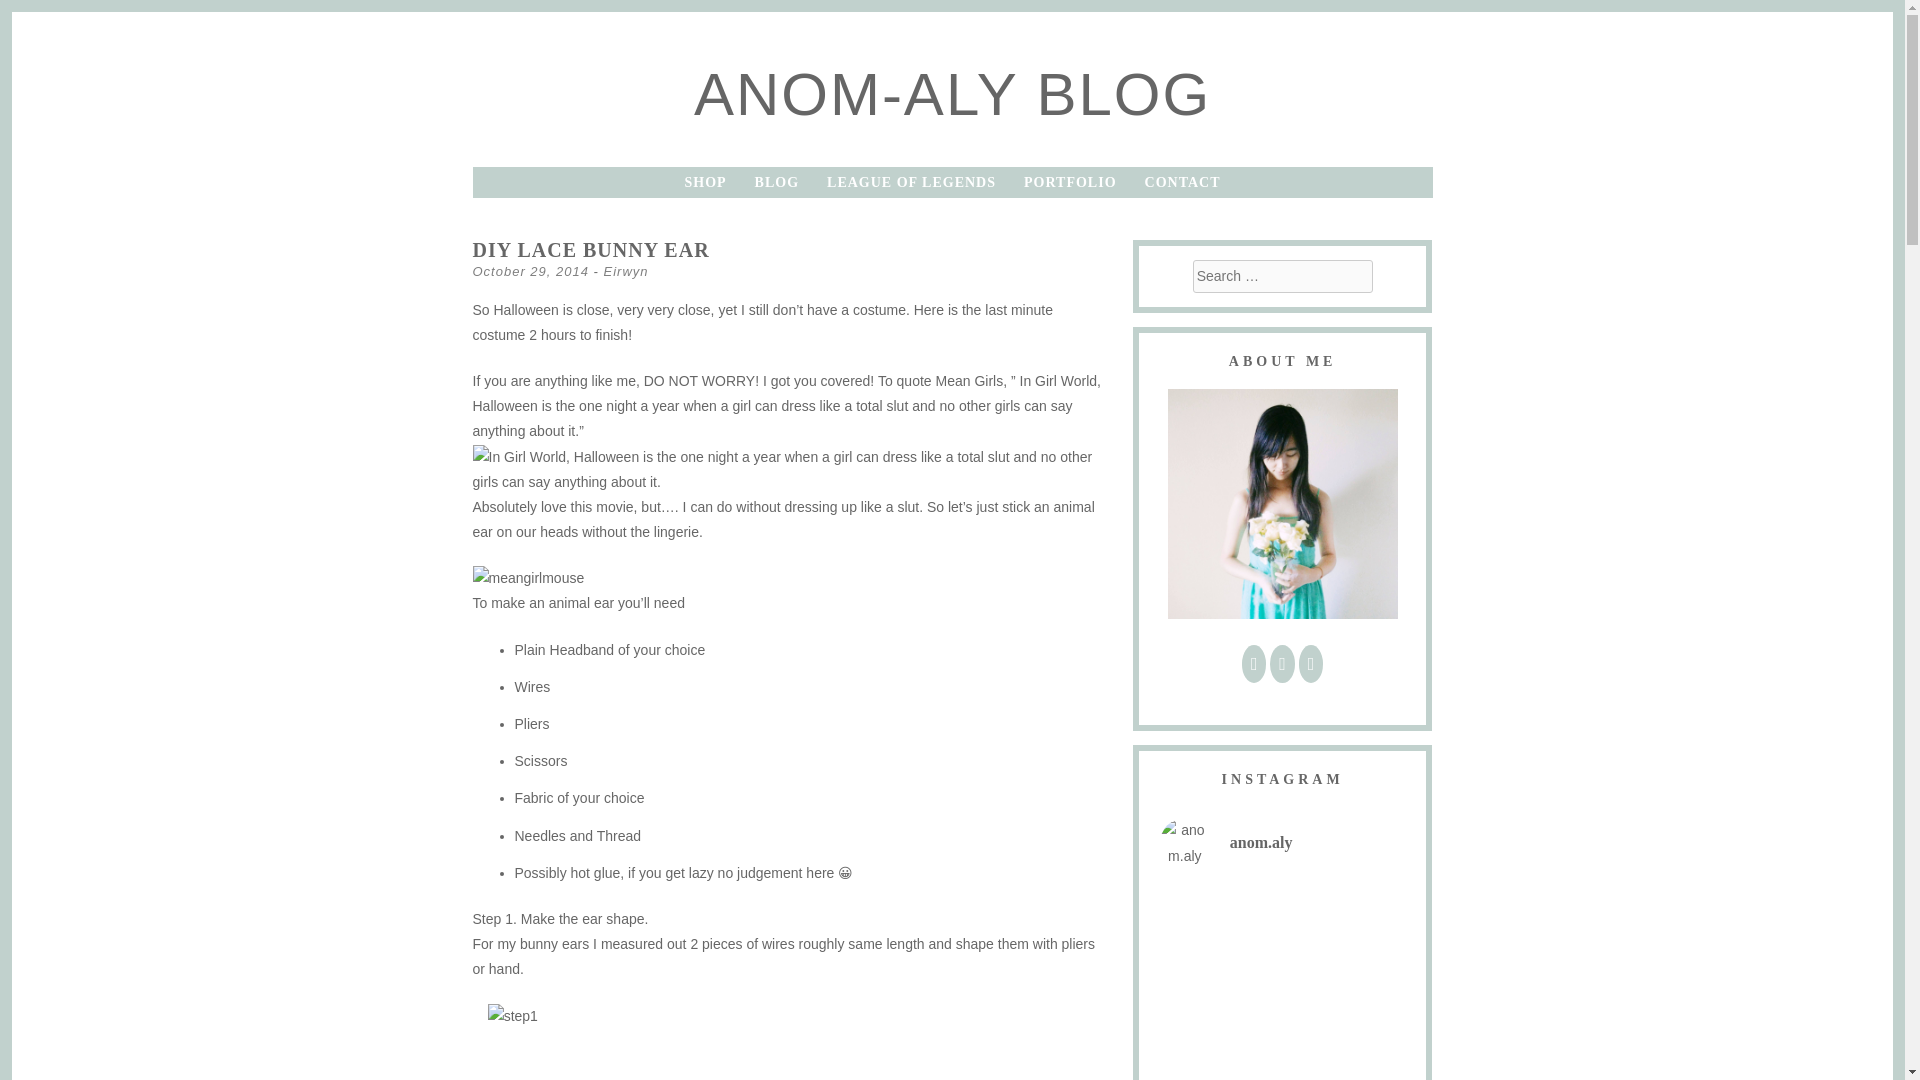 This screenshot has width=1920, height=1080. Describe the element at coordinates (704, 182) in the screenshot. I see `SHOP` at that location.